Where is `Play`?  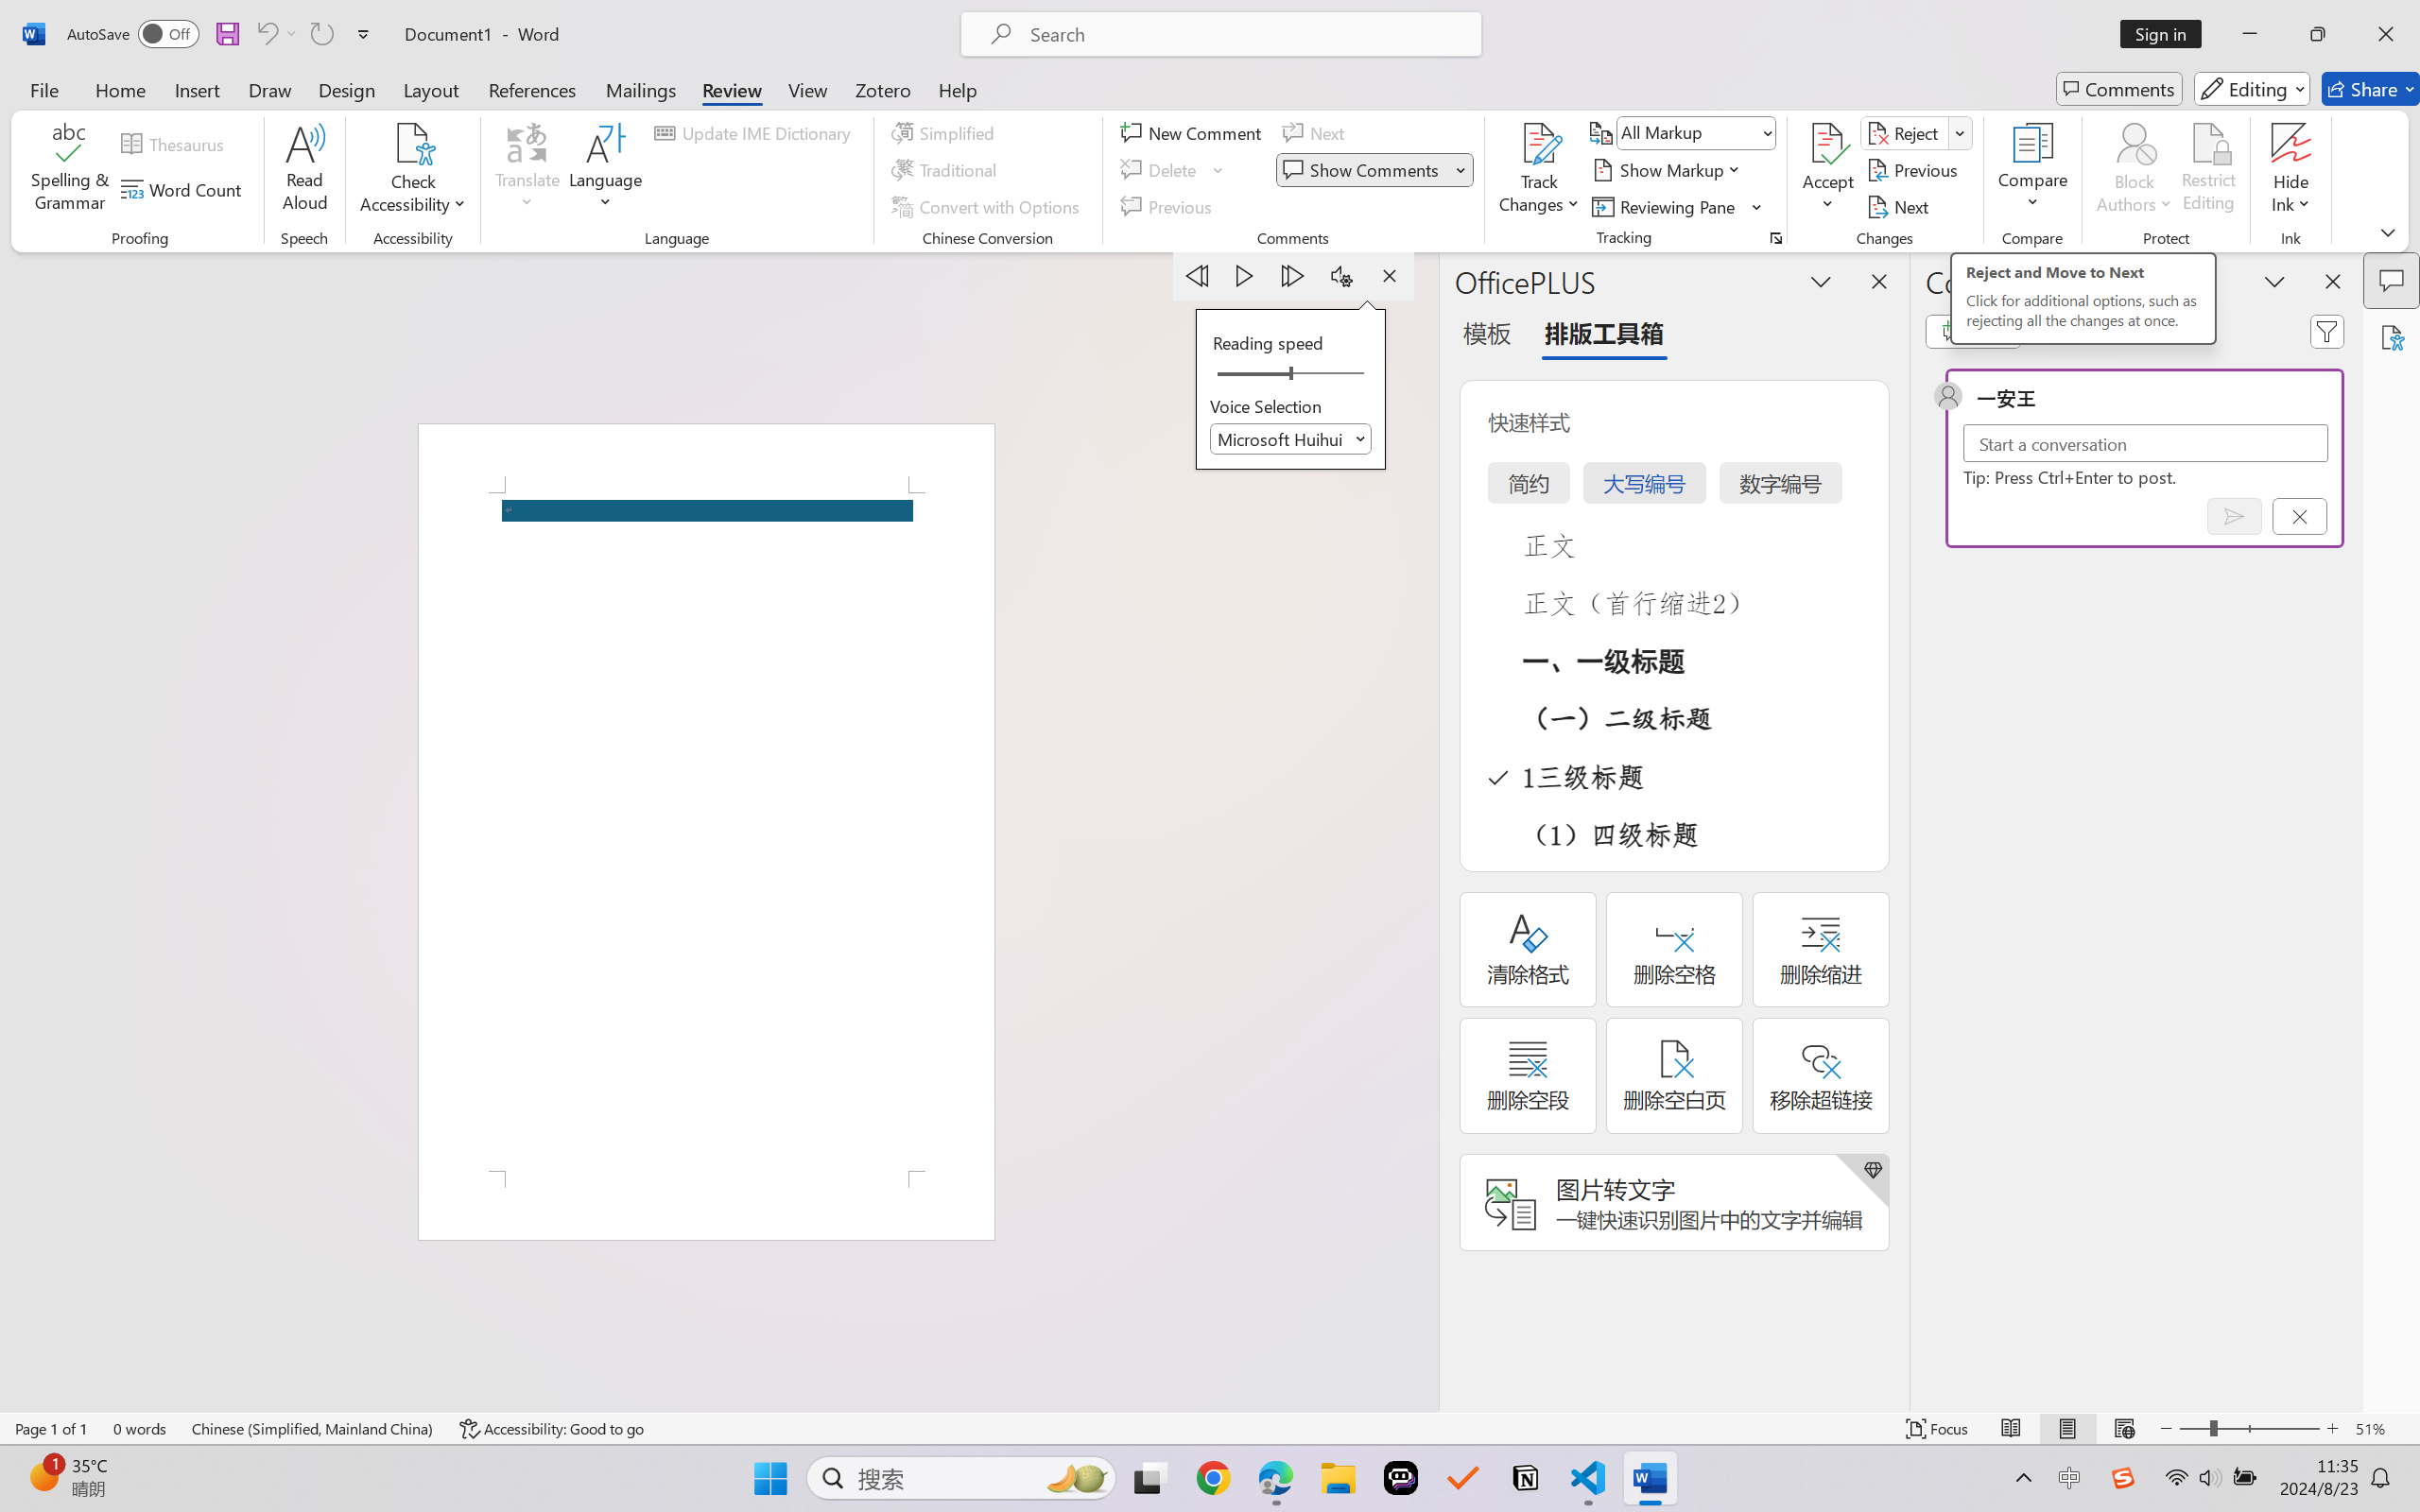
Play is located at coordinates (1246, 276).